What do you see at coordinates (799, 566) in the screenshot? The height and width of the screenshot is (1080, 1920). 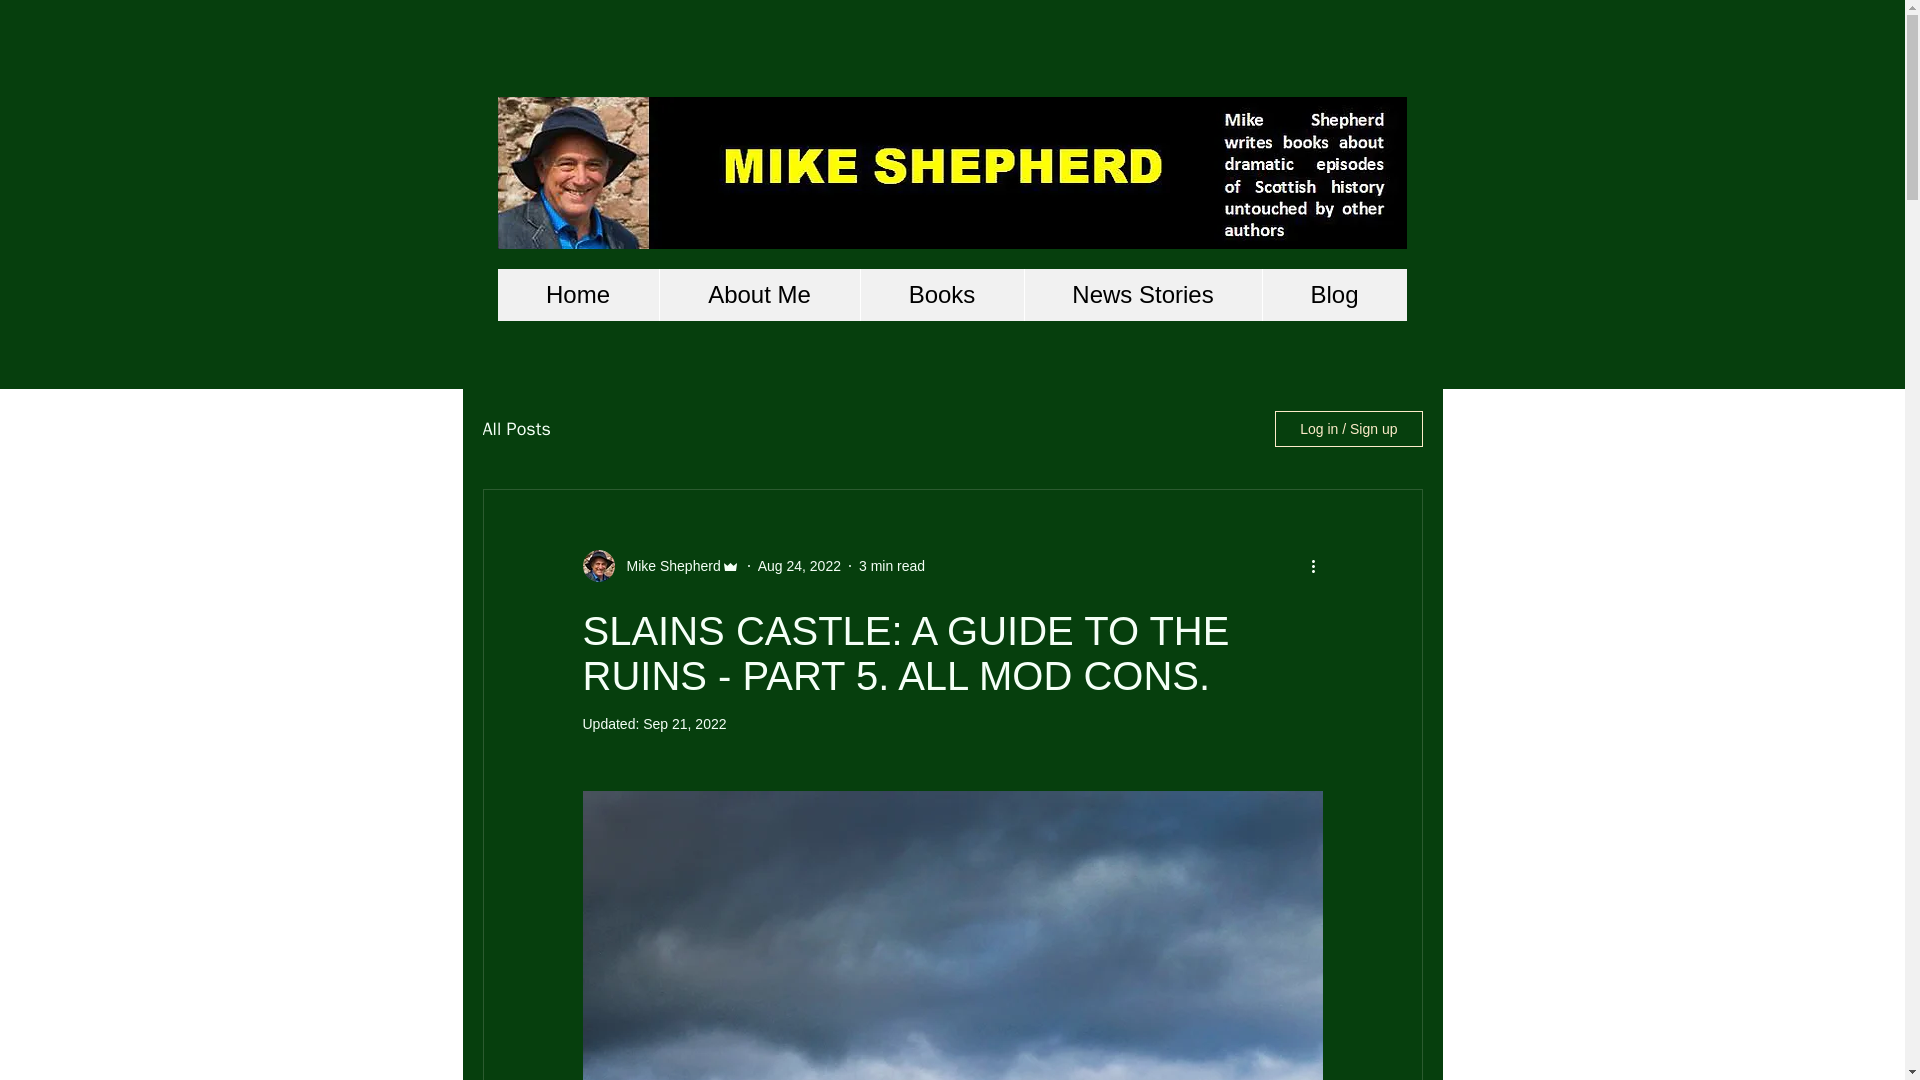 I see `Aug 24, 2022` at bounding box center [799, 566].